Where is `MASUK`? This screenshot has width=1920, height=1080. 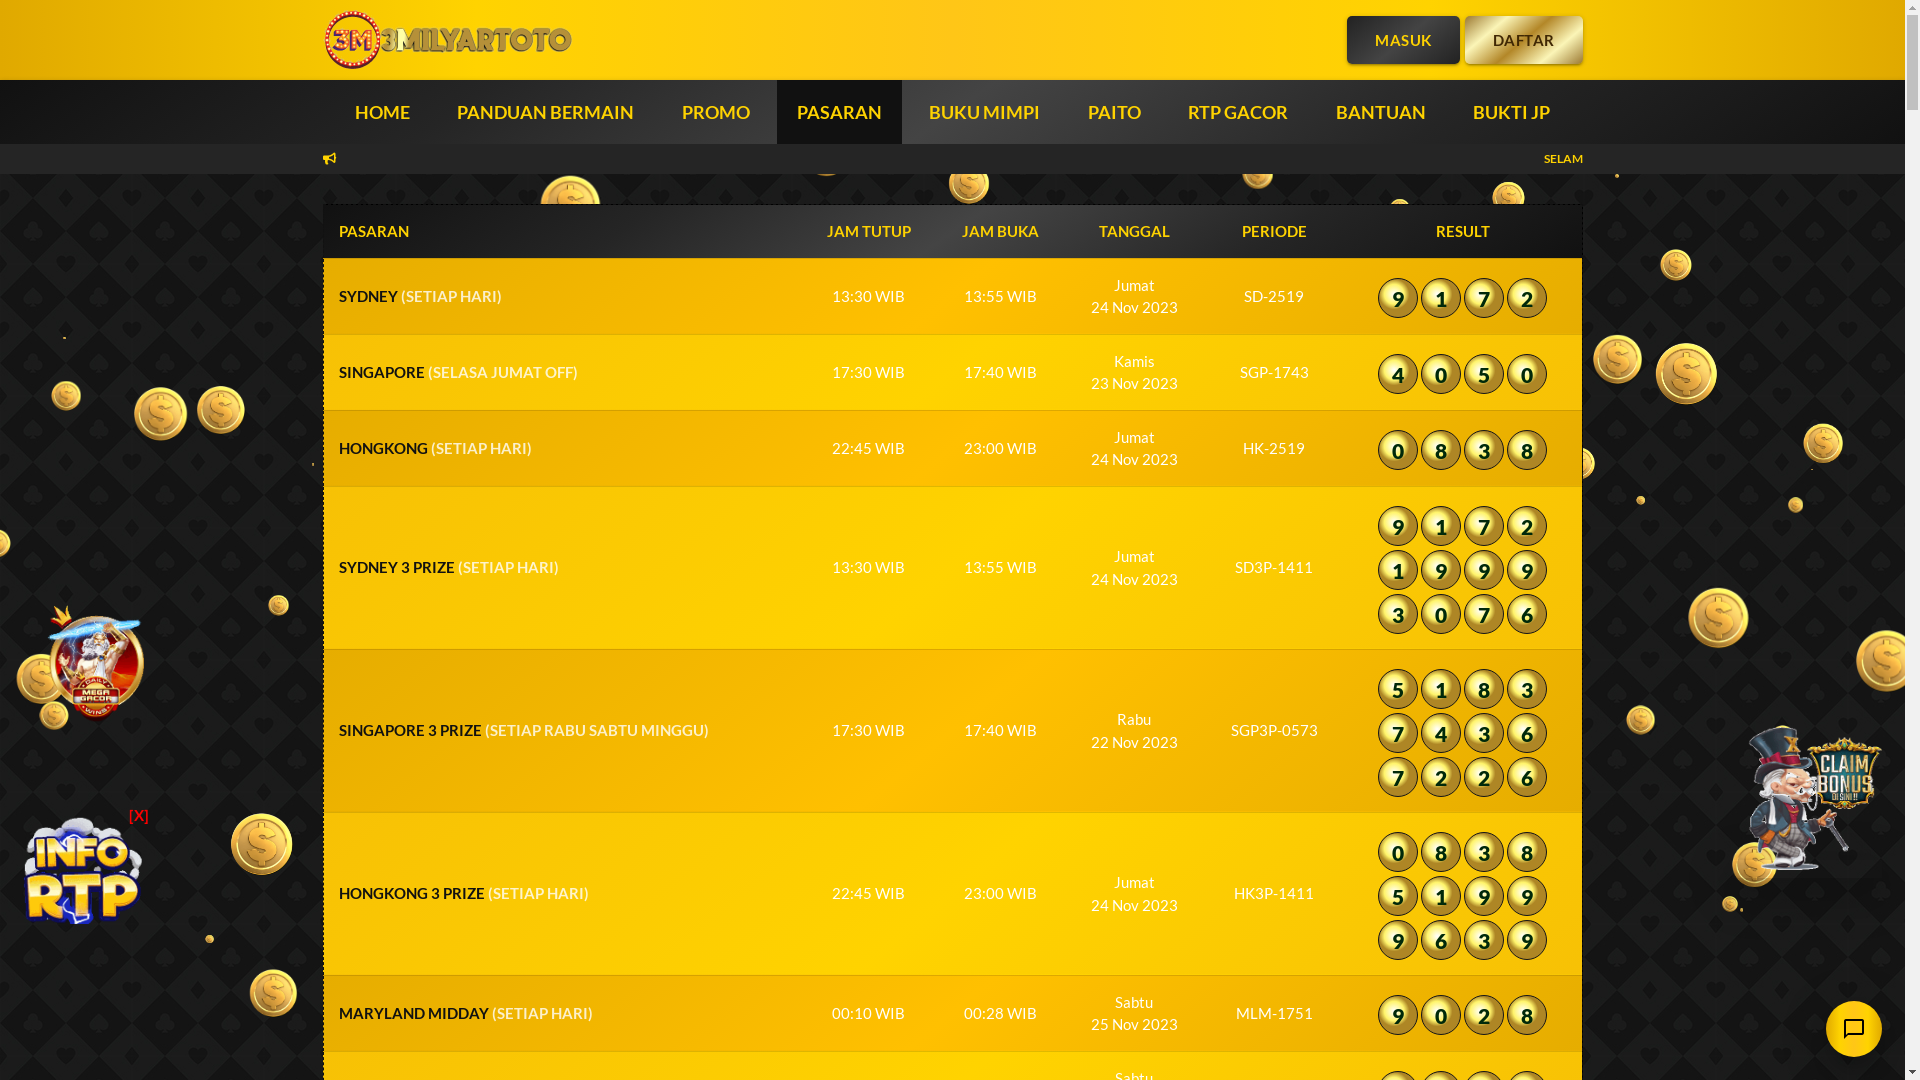
MASUK is located at coordinates (1404, 40).